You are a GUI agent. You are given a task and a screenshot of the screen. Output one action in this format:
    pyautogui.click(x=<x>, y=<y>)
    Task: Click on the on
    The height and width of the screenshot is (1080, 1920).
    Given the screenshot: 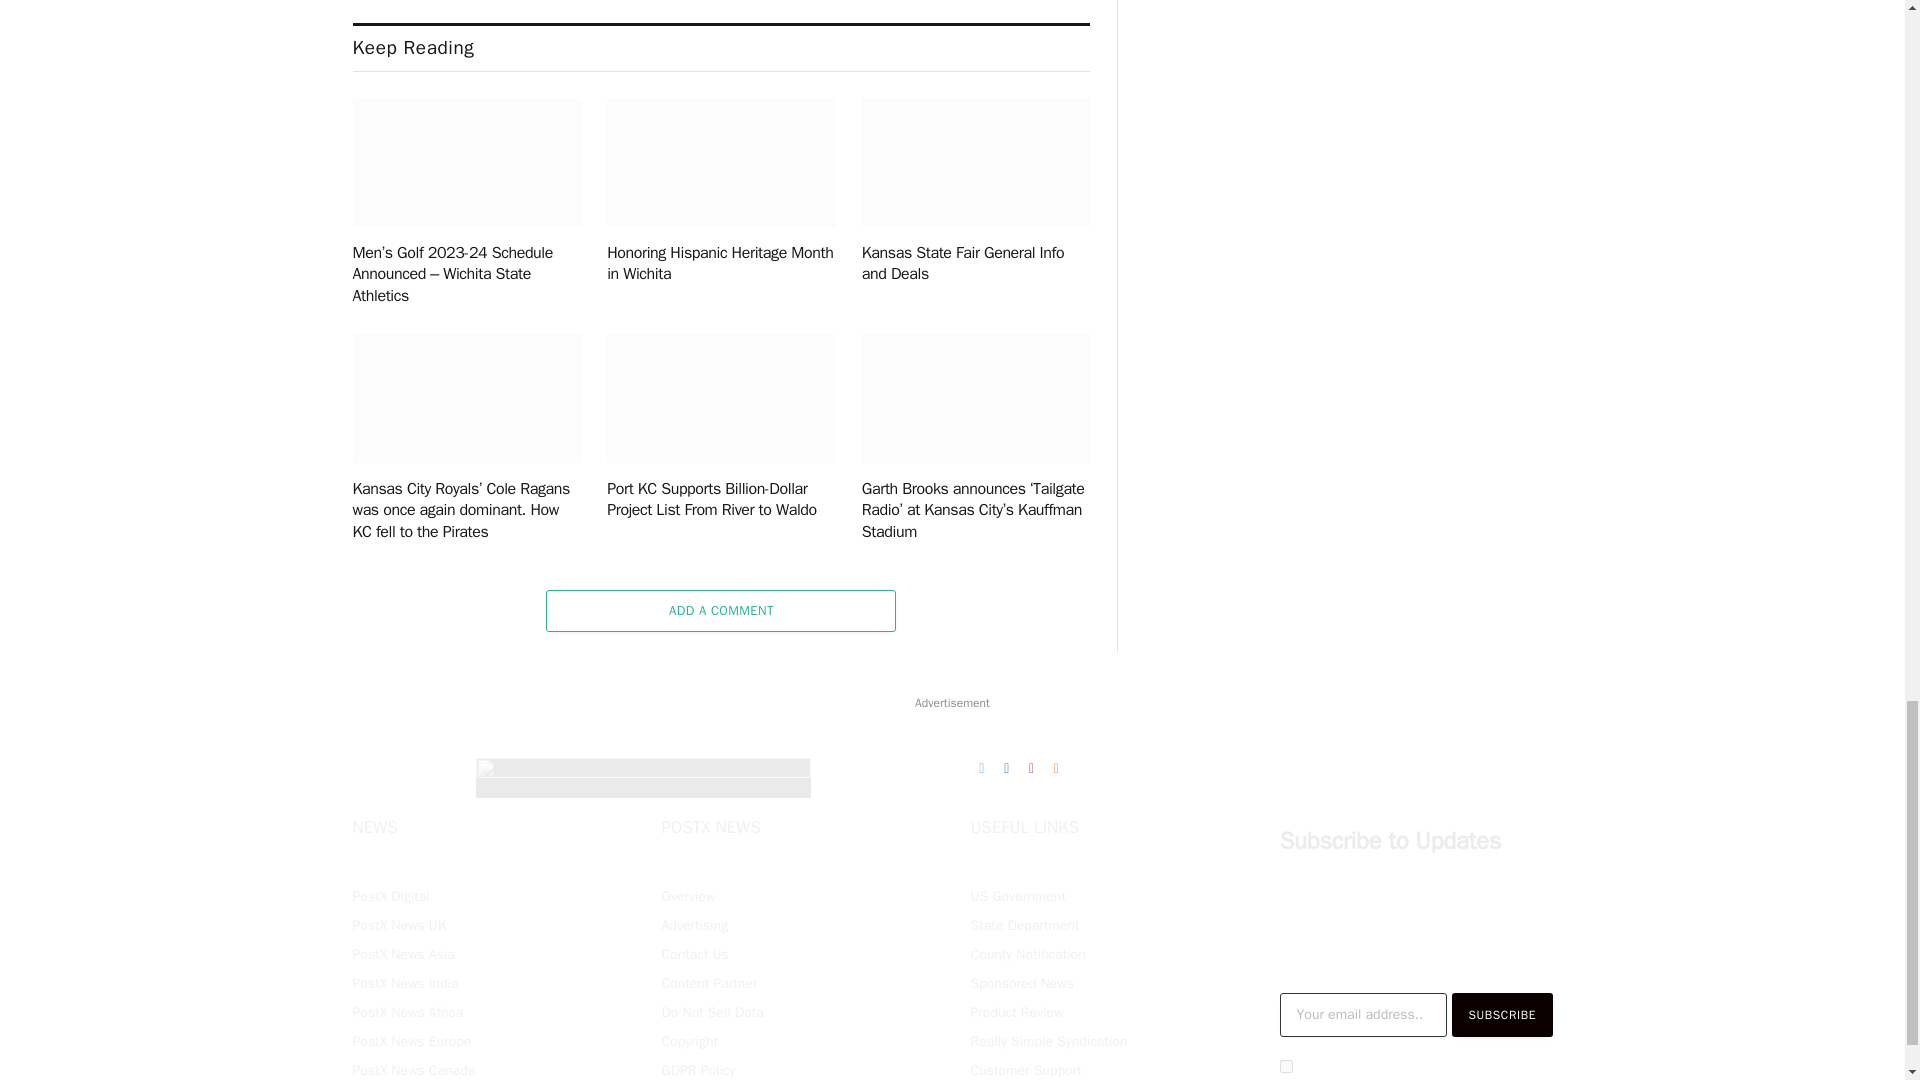 What is the action you would take?
    pyautogui.click(x=1286, y=1066)
    